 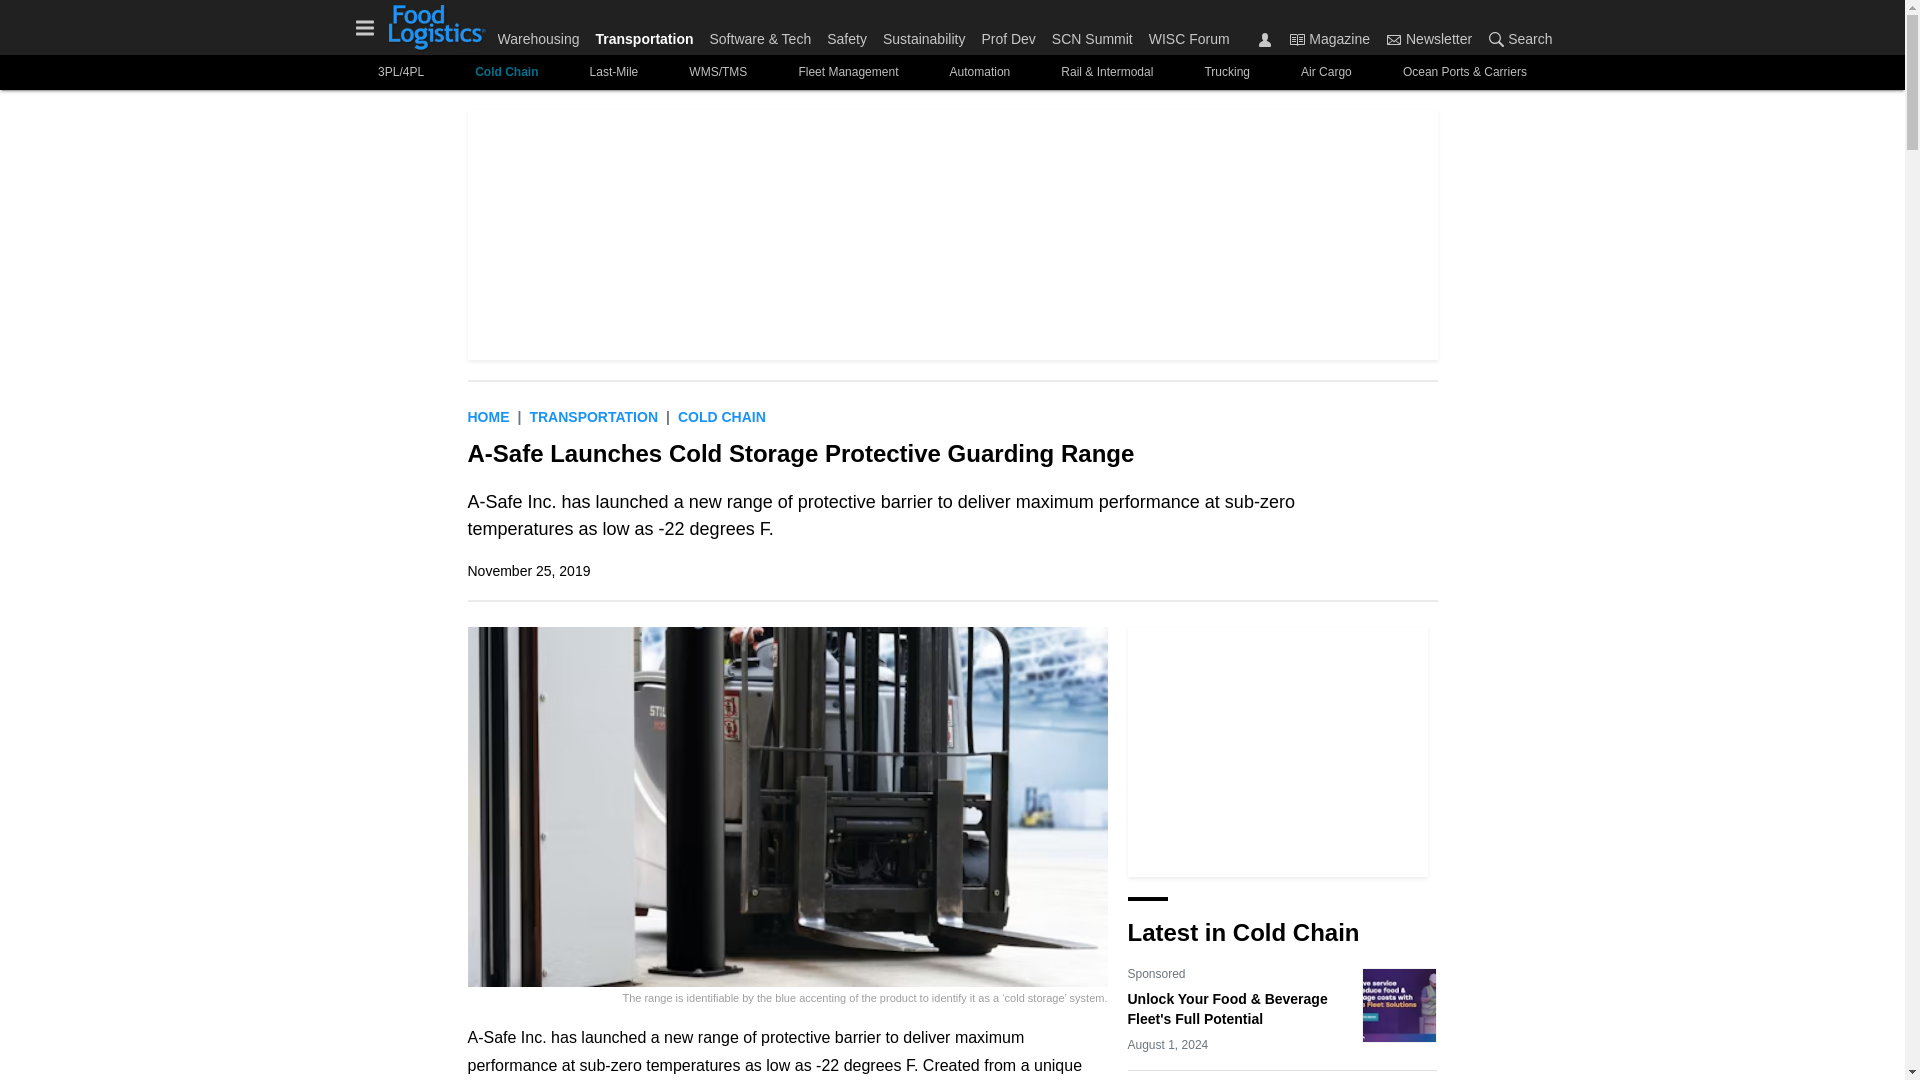 What do you see at coordinates (1008, 34) in the screenshot?
I see `Prof Dev` at bounding box center [1008, 34].